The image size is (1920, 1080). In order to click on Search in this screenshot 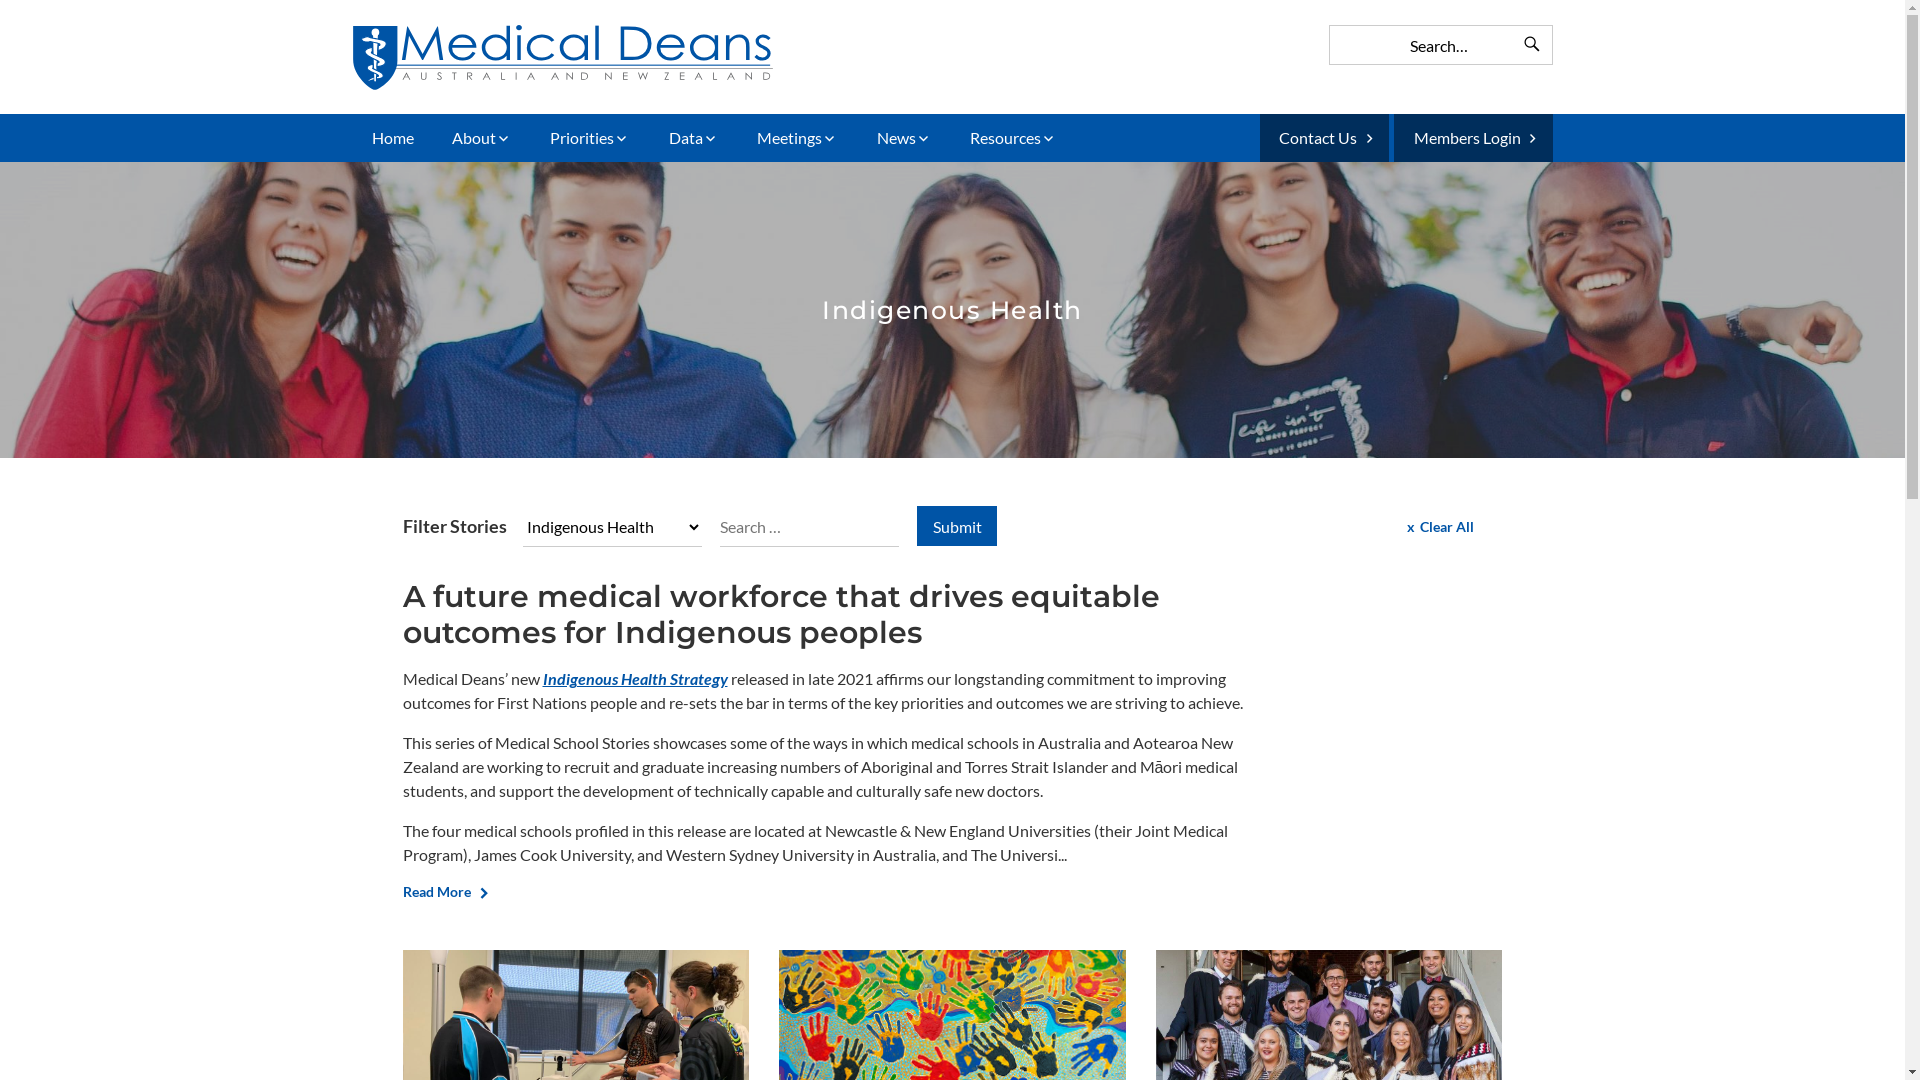, I will do `click(1531, 45)`.